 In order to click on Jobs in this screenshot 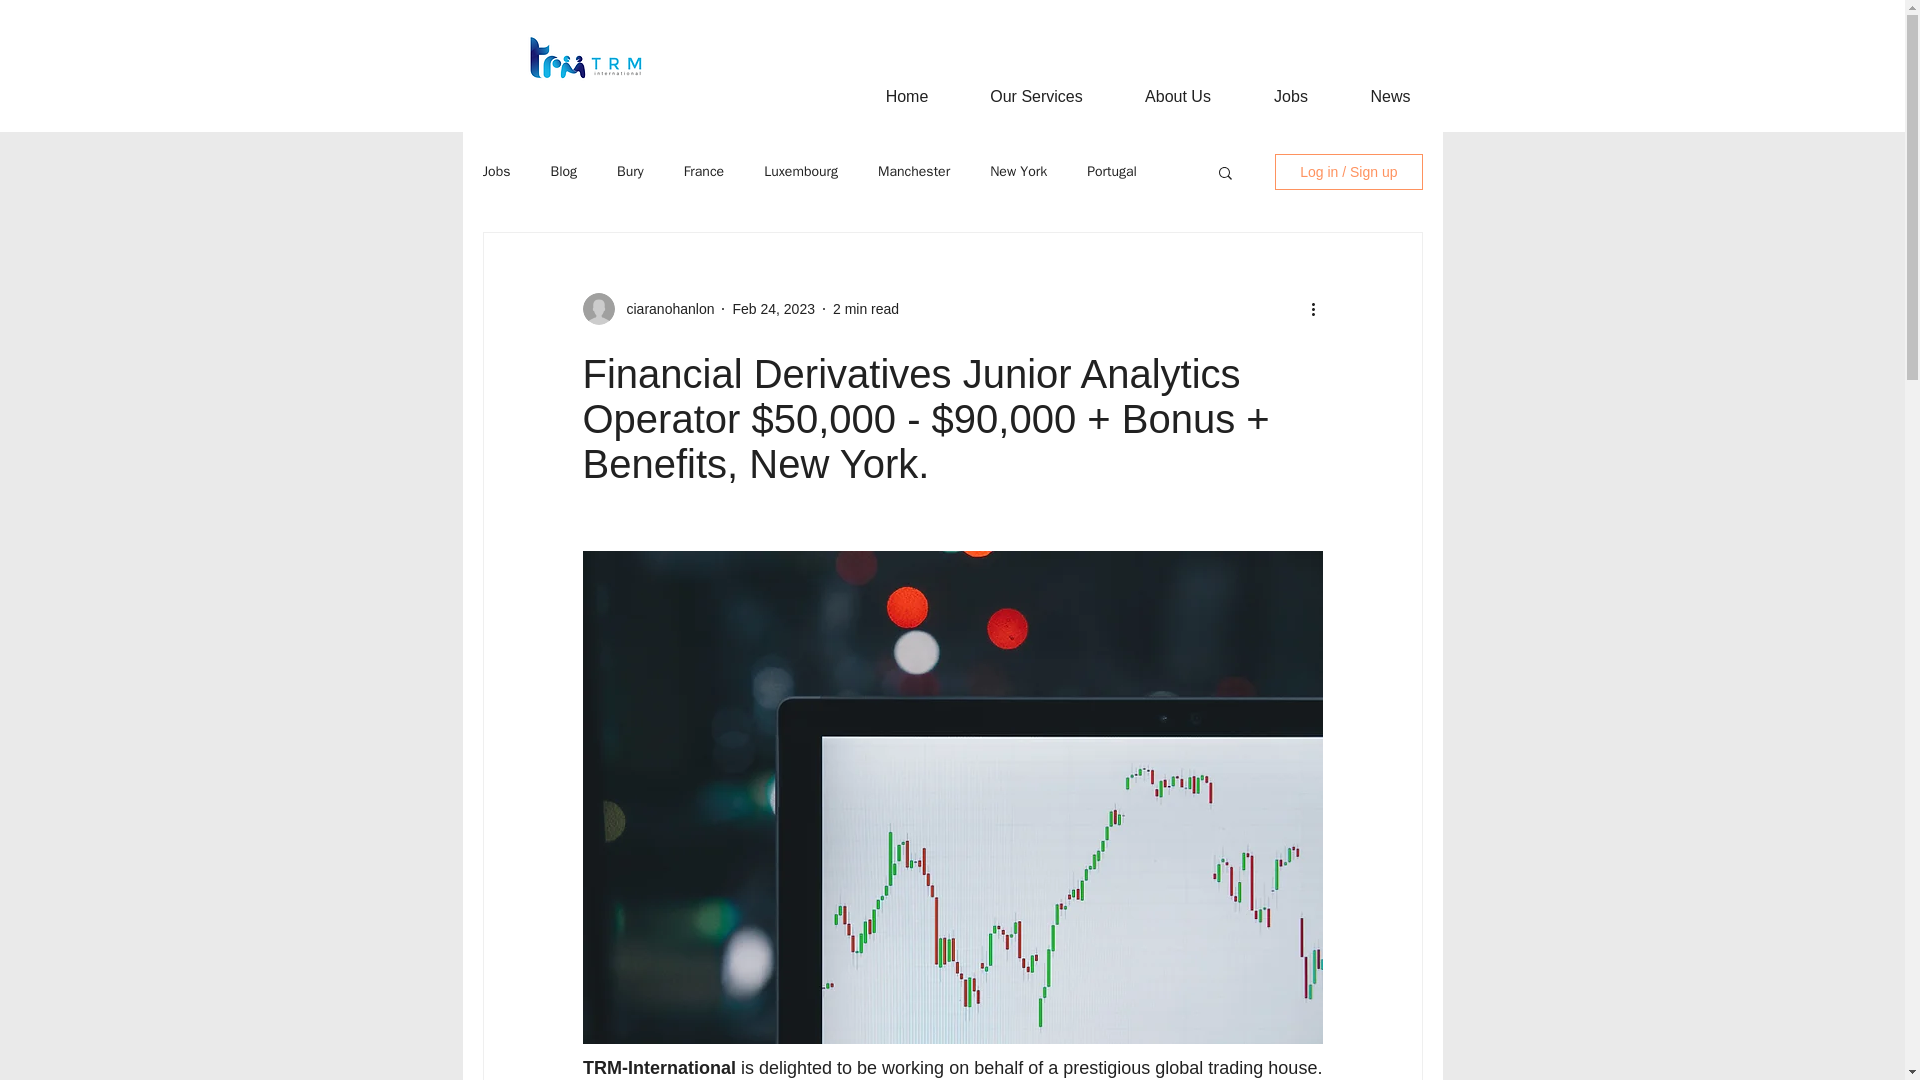, I will do `click(496, 172)`.